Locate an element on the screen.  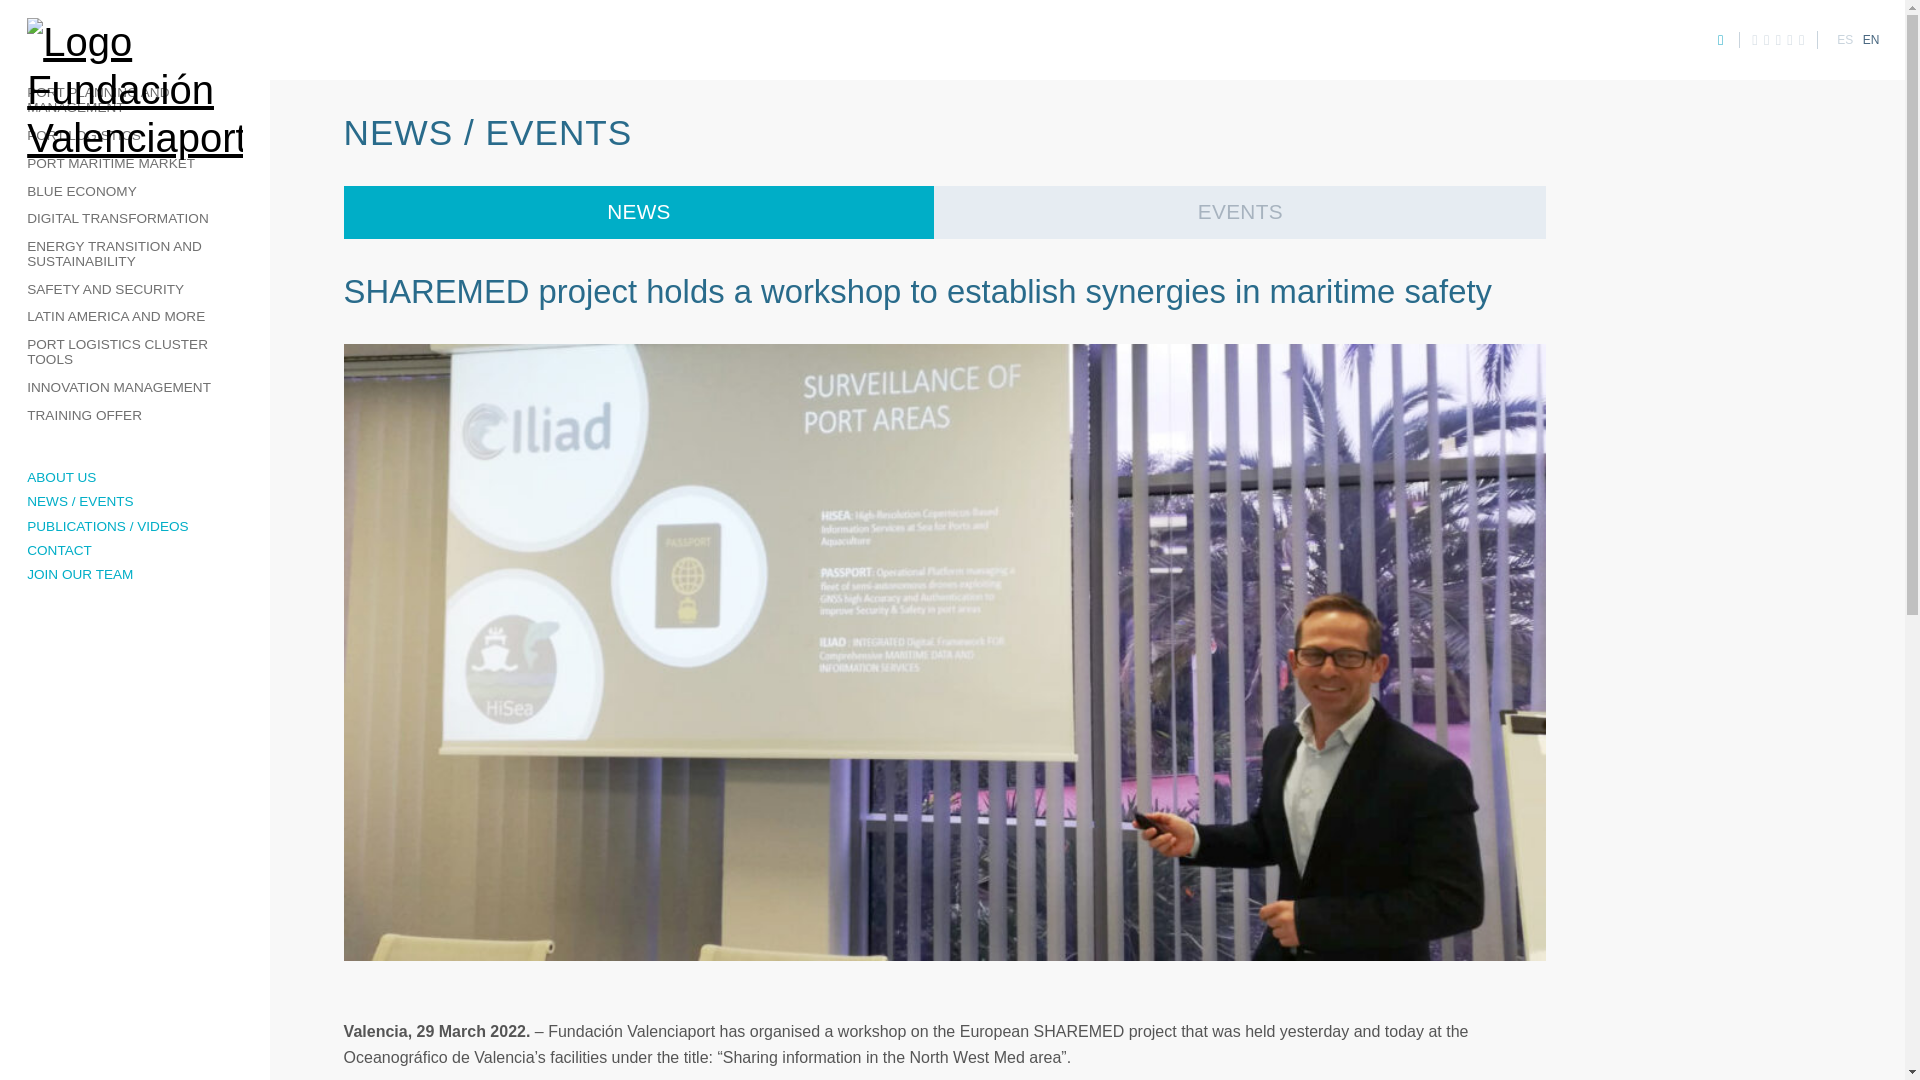
PORT LOGISTICS is located at coordinates (135, 137).